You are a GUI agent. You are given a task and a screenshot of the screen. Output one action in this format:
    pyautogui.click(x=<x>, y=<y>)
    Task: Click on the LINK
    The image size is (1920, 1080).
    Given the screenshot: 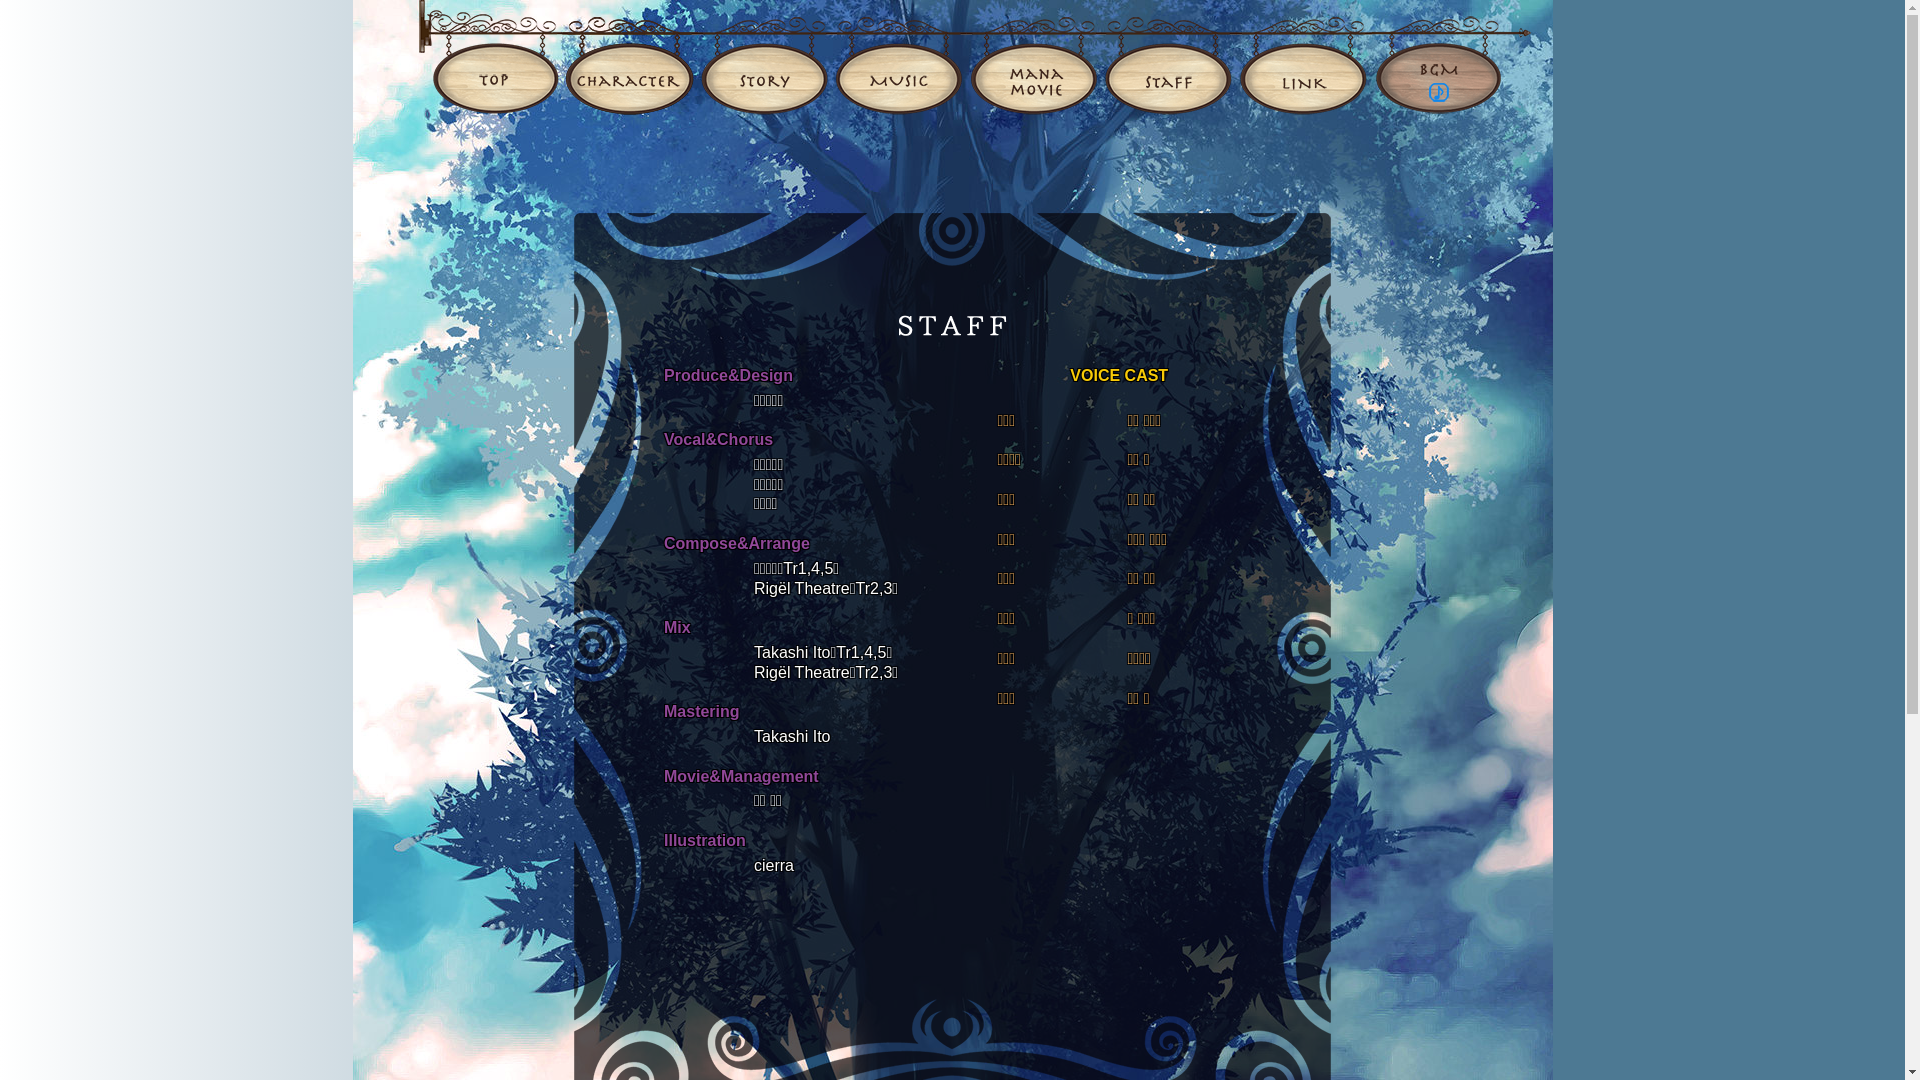 What is the action you would take?
    pyautogui.click(x=1304, y=58)
    